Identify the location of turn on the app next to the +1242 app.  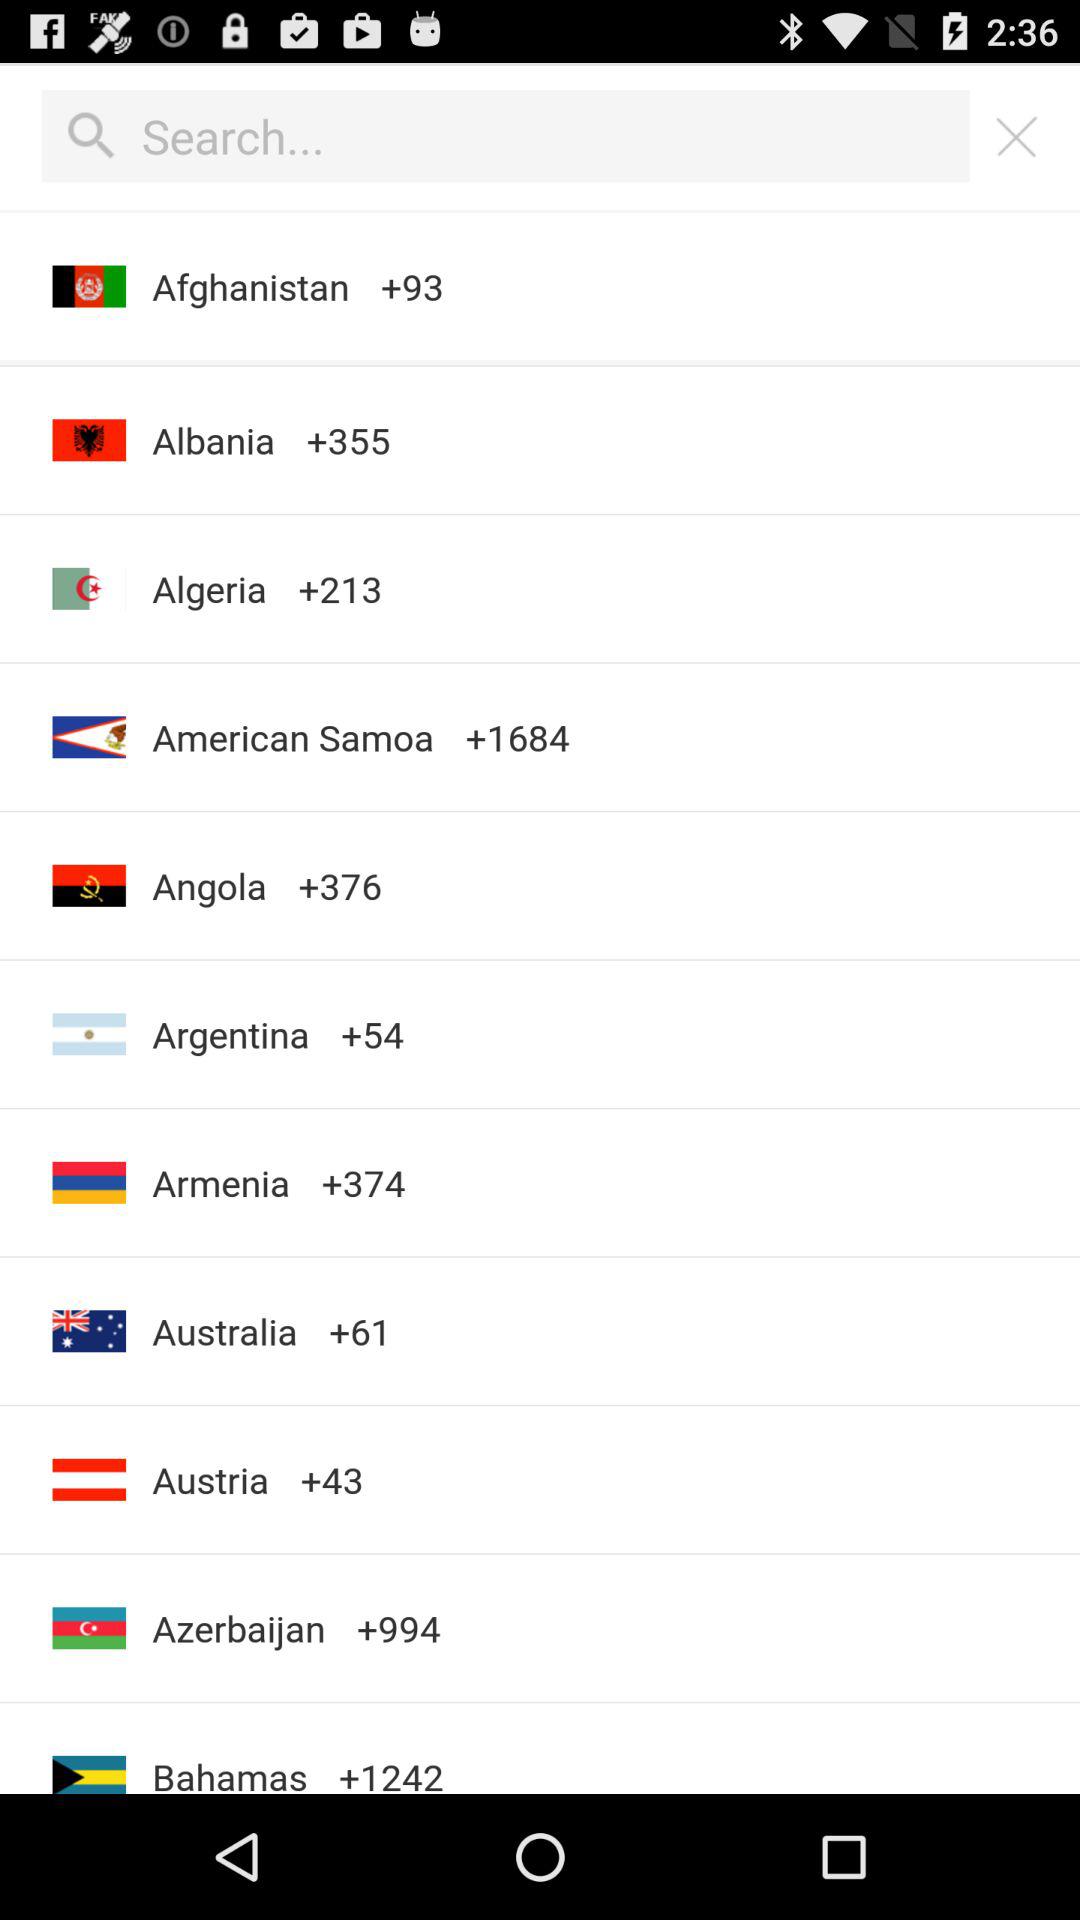
(238, 1628).